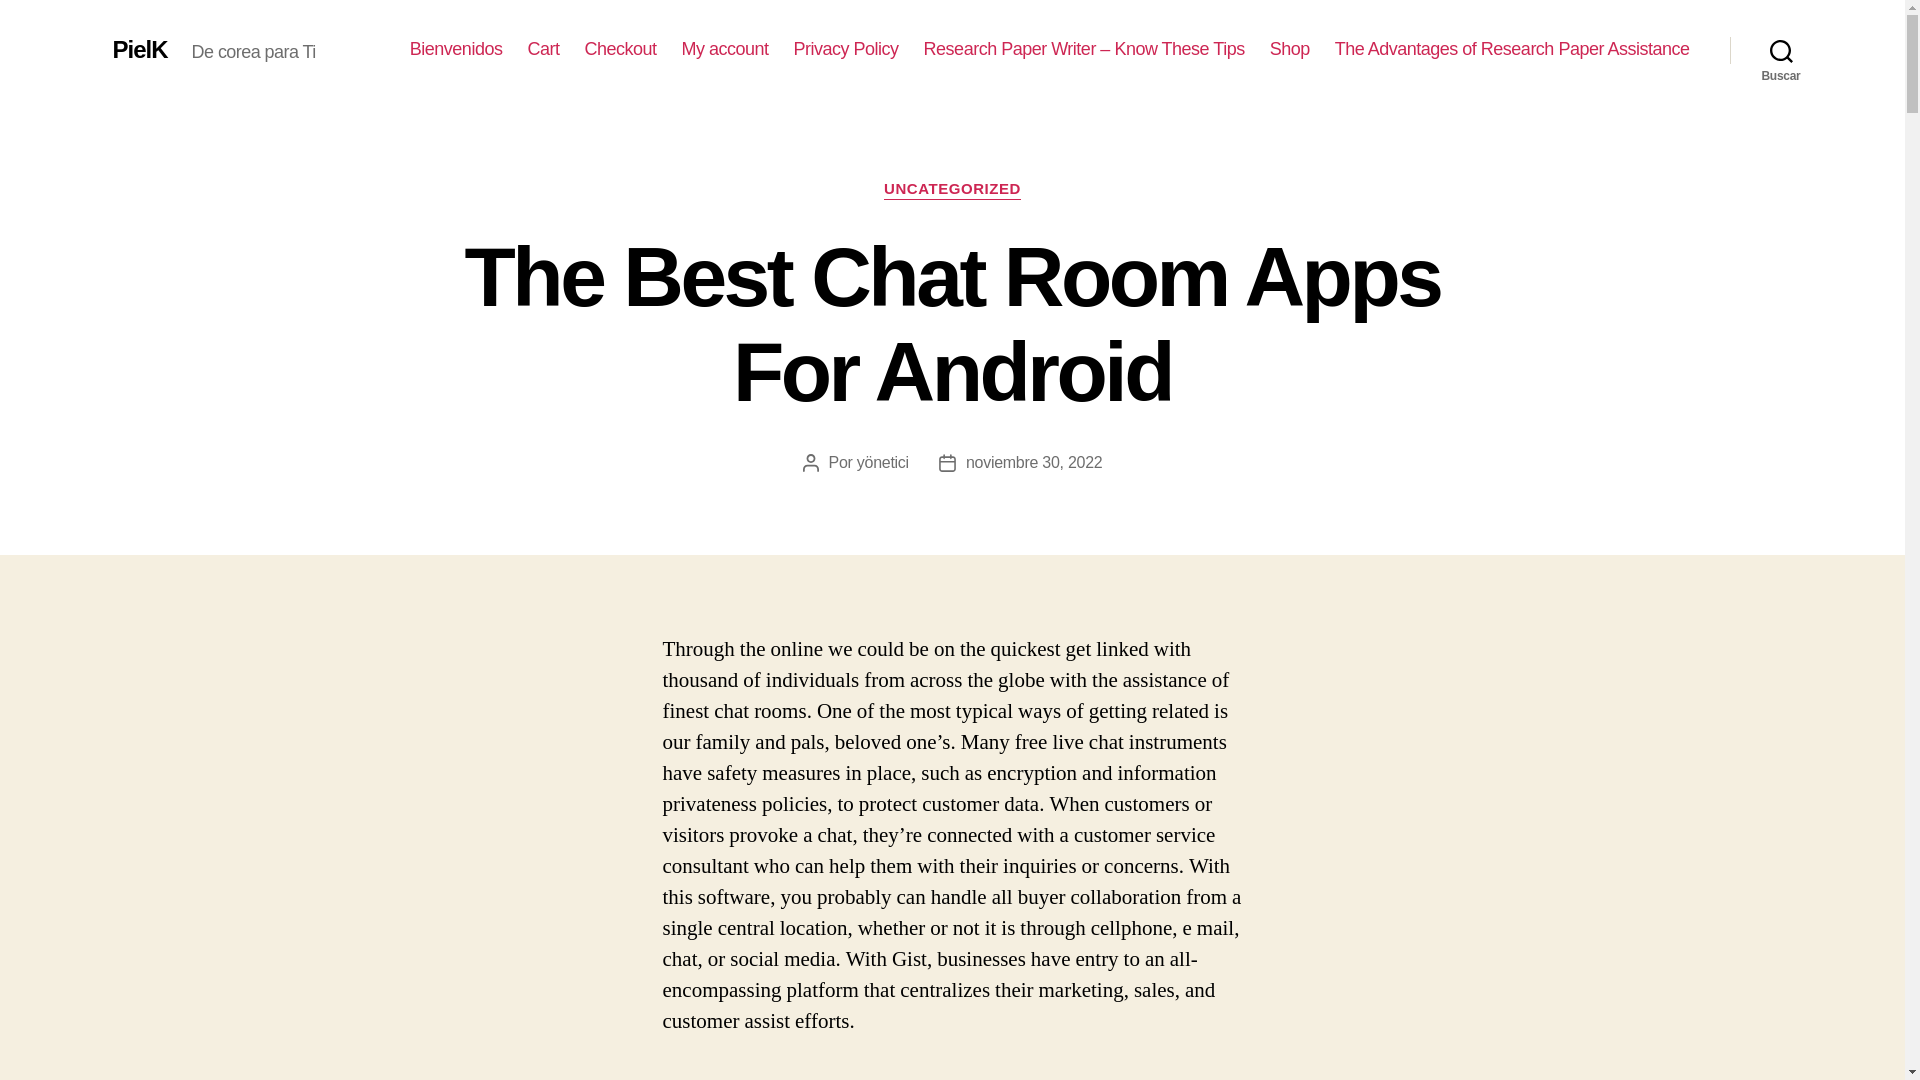 This screenshot has width=1920, height=1080. What do you see at coordinates (1781, 50) in the screenshot?
I see `Buscar` at bounding box center [1781, 50].